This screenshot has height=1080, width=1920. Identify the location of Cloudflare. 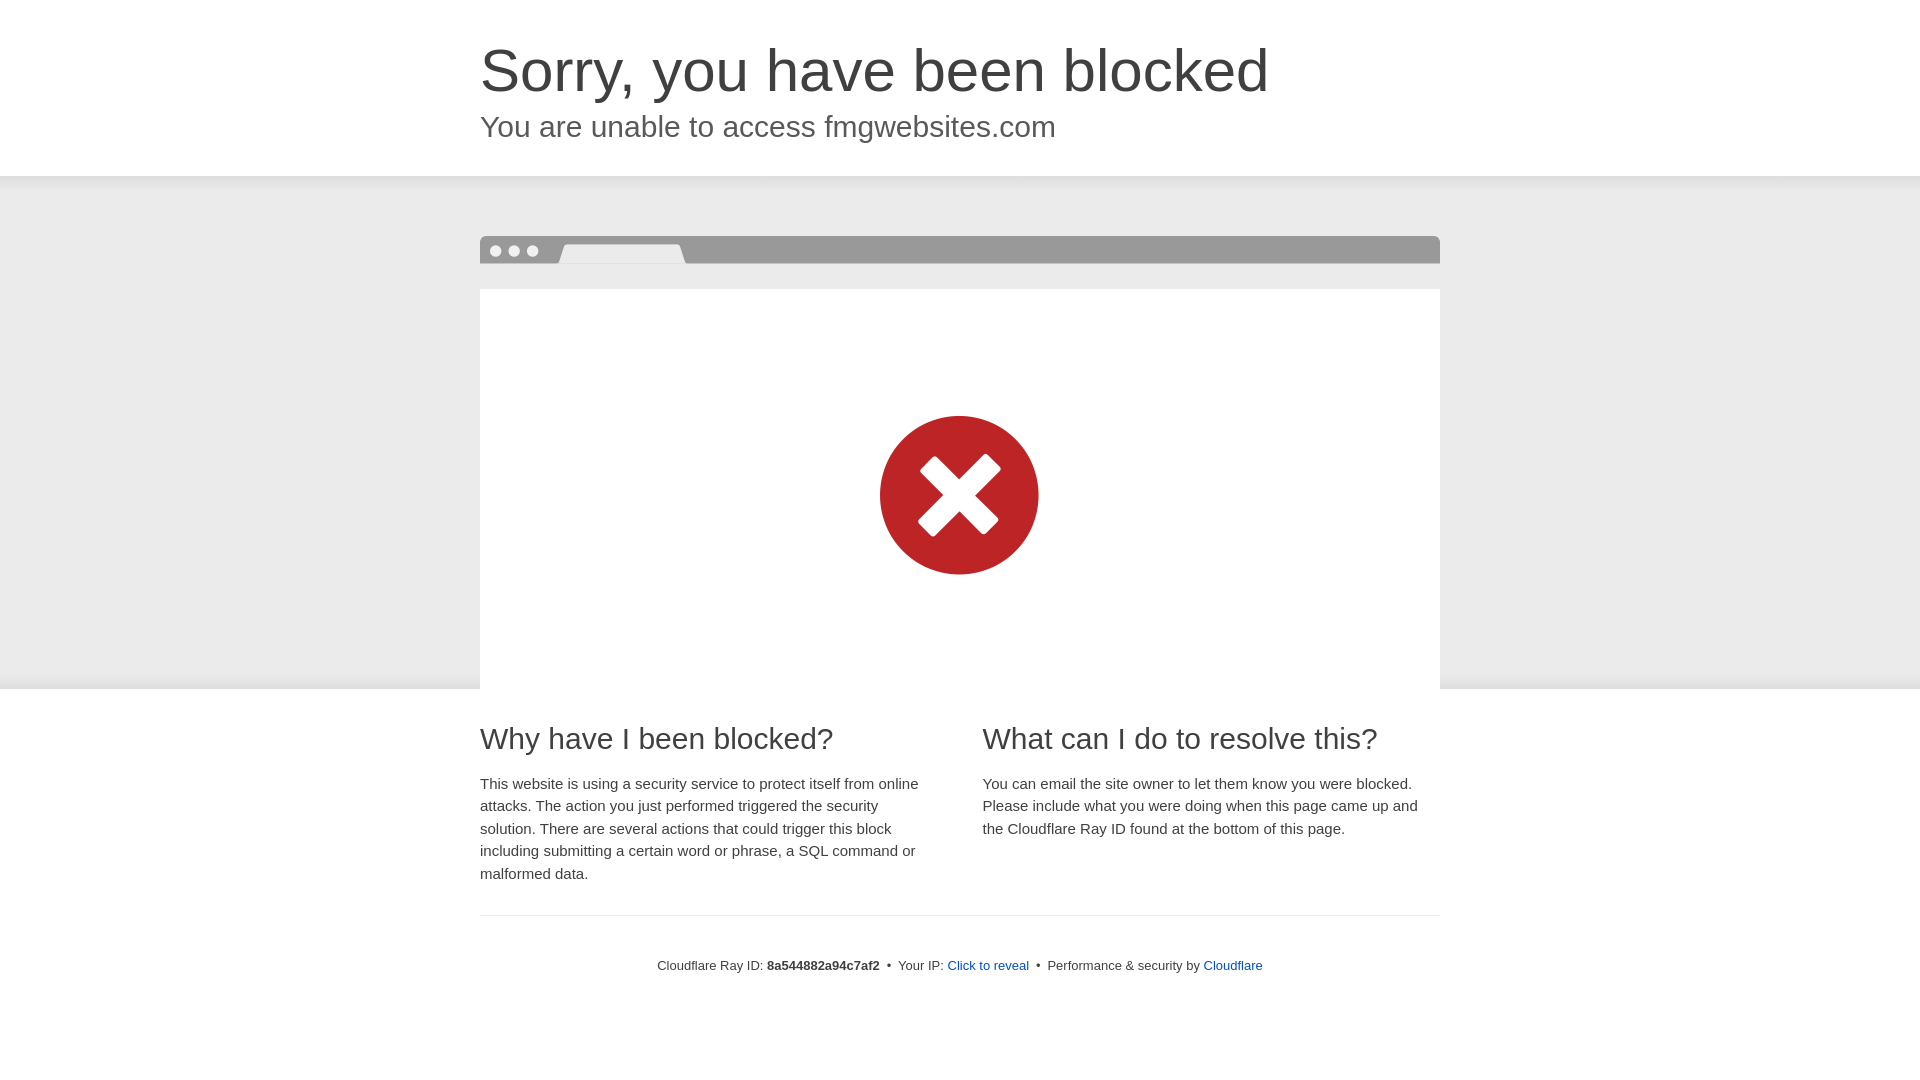
(1233, 965).